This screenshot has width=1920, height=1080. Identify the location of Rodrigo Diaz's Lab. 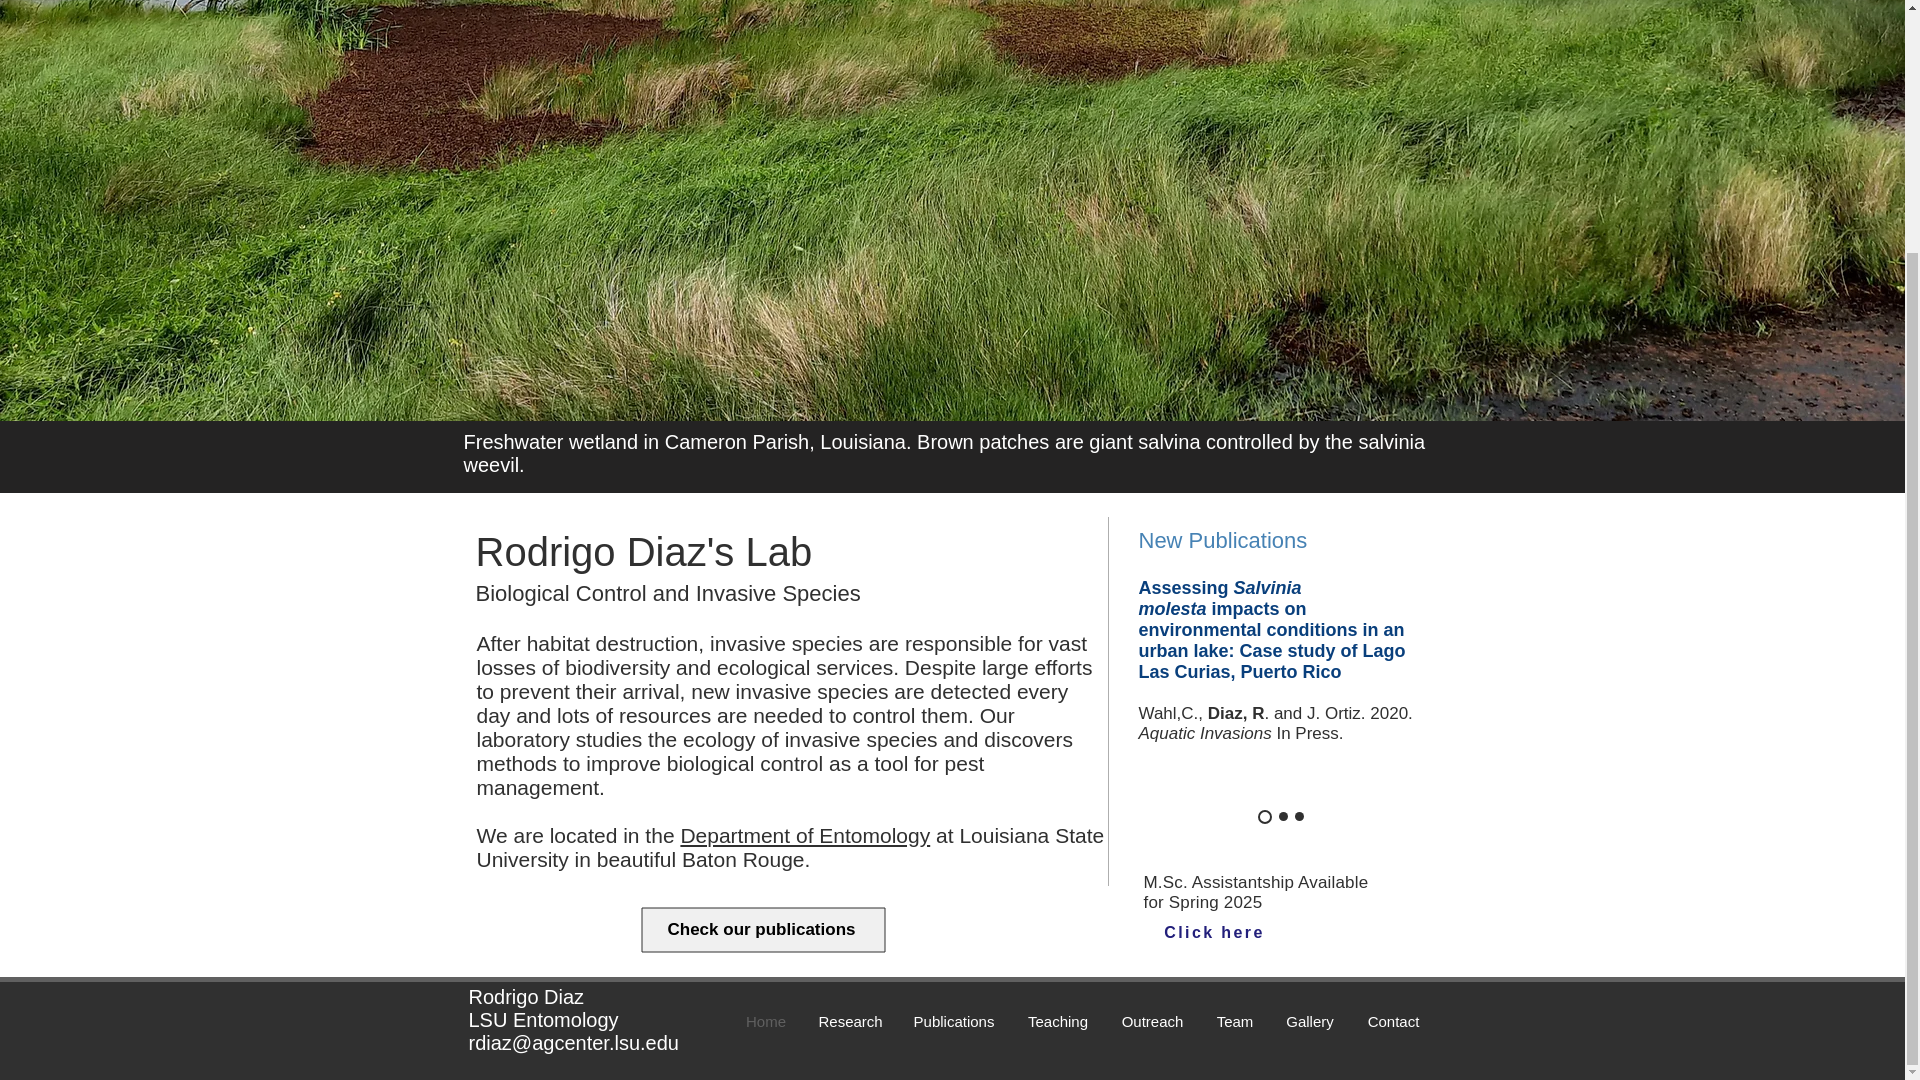
(644, 552).